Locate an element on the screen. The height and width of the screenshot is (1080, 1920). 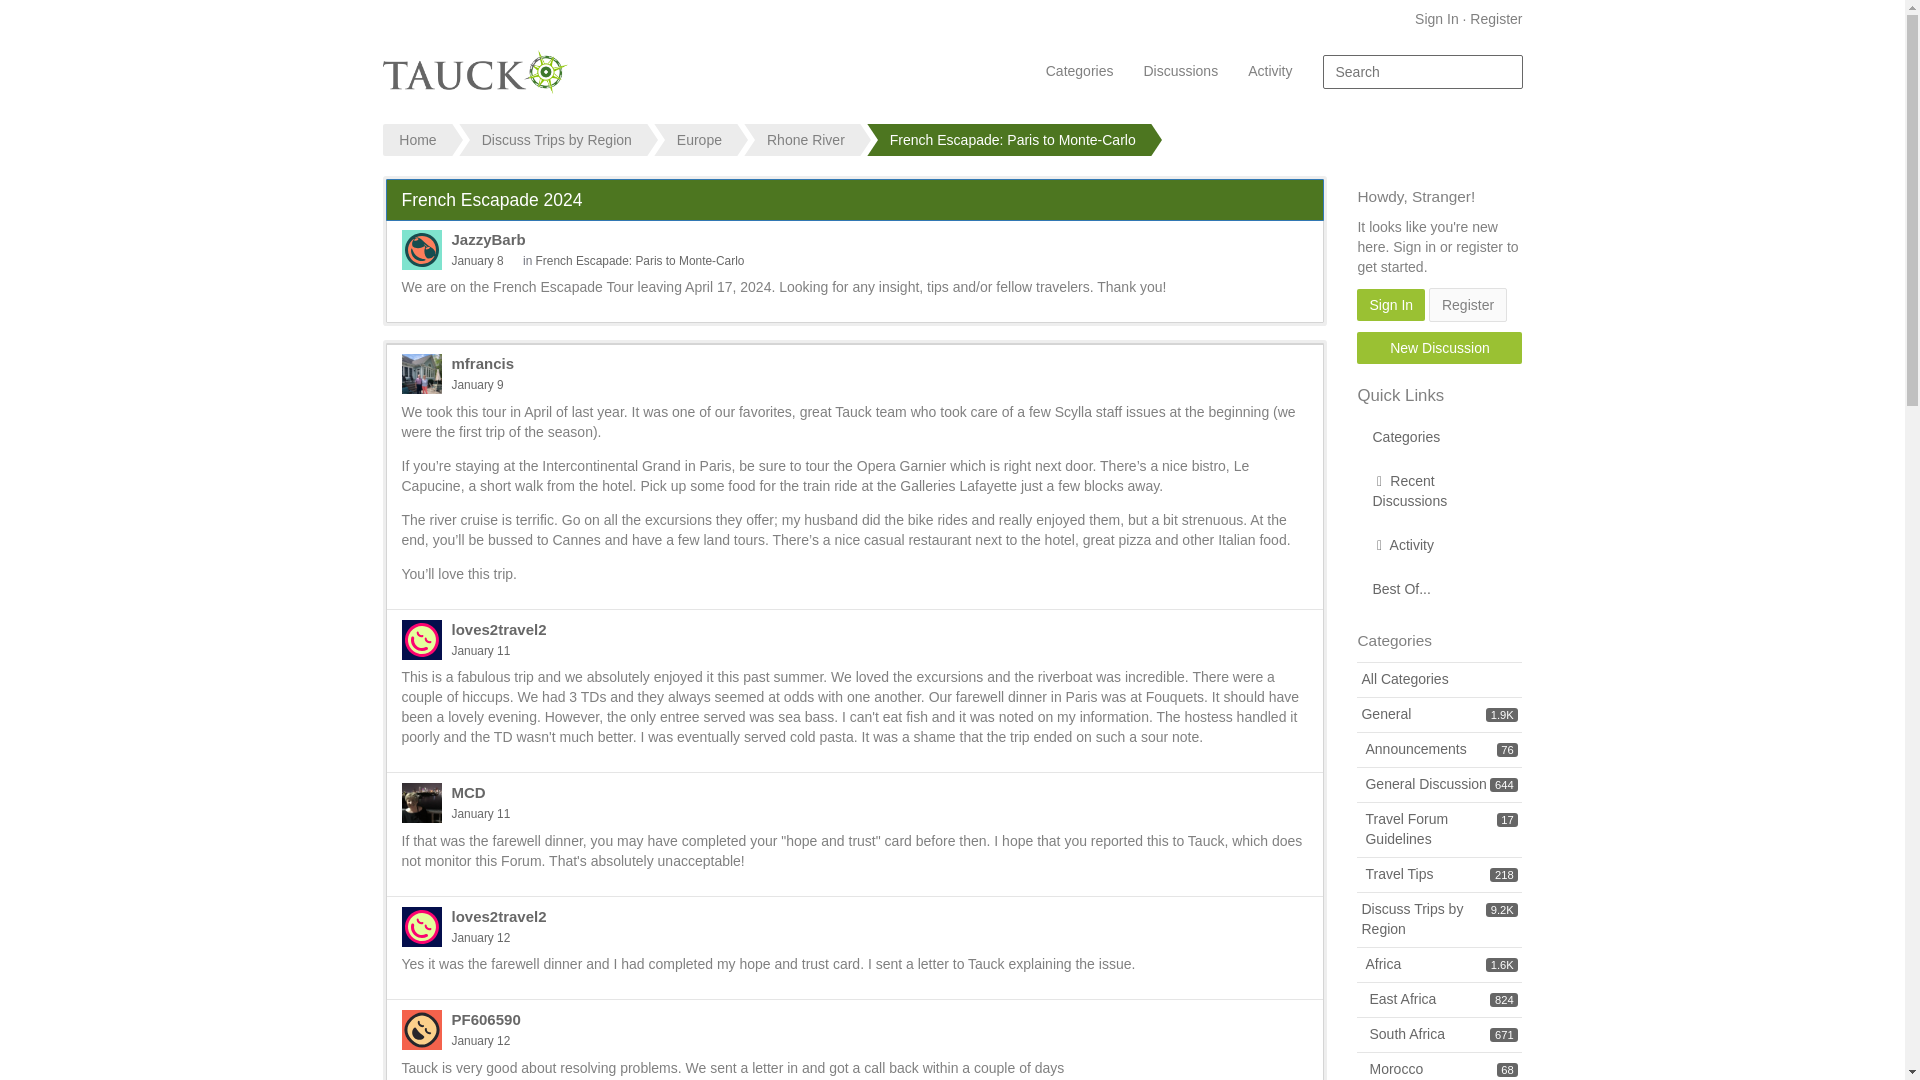
Sign In is located at coordinates (1437, 18).